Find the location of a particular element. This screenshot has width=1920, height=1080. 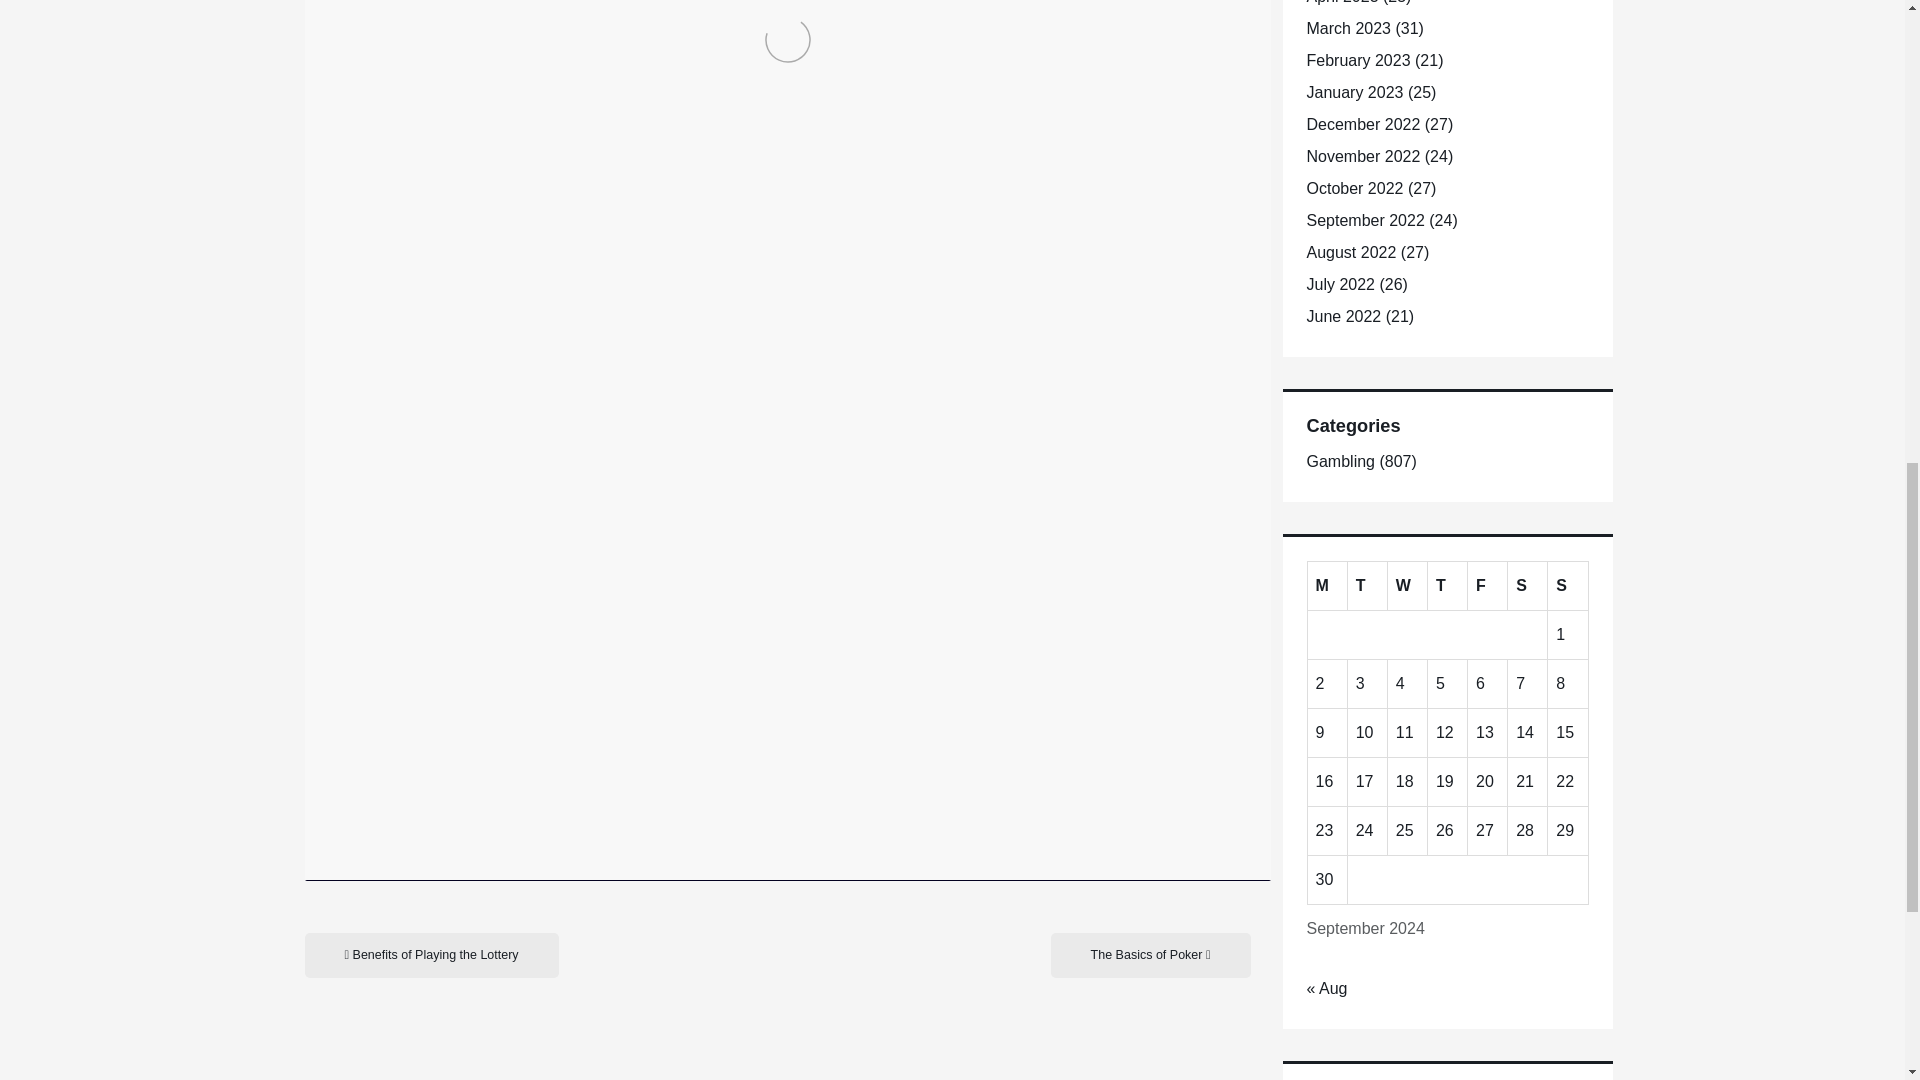

July 2022 is located at coordinates (1340, 284).